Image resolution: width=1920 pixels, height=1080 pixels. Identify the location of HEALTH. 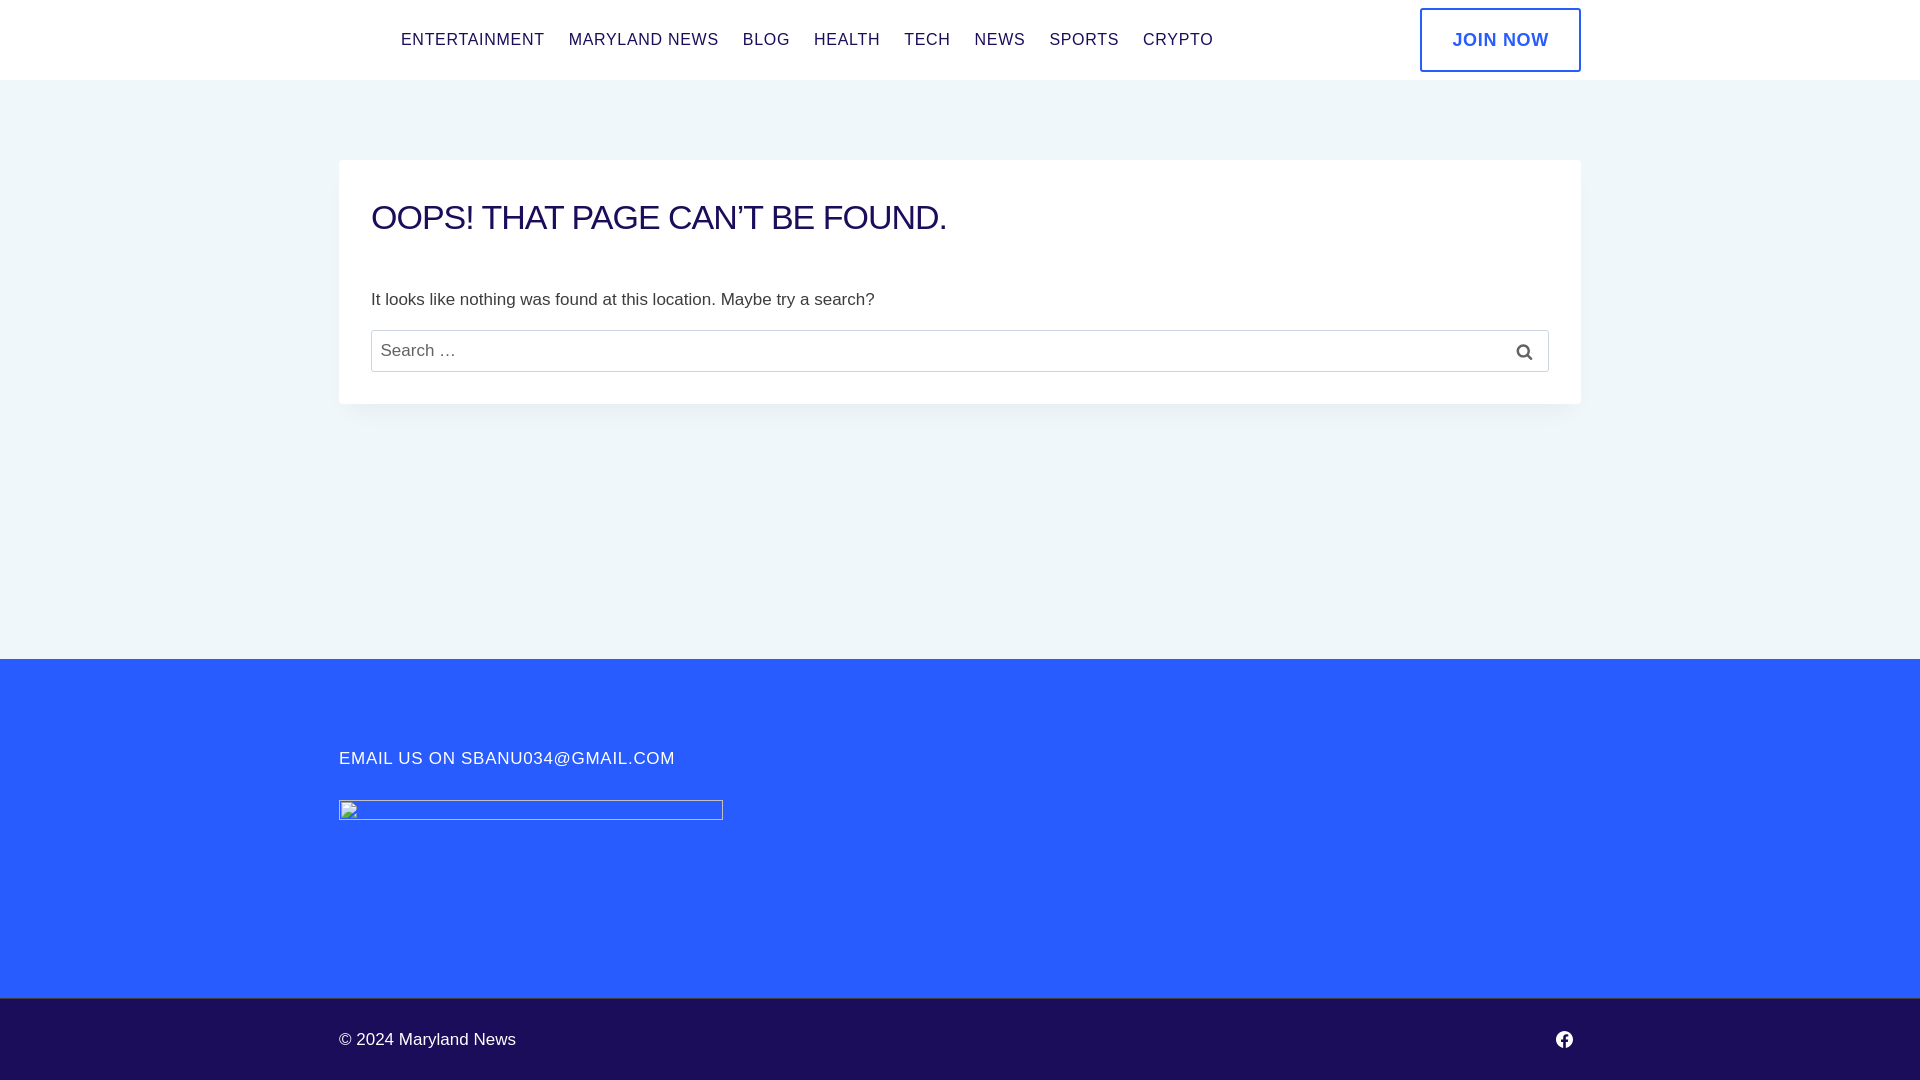
(847, 40).